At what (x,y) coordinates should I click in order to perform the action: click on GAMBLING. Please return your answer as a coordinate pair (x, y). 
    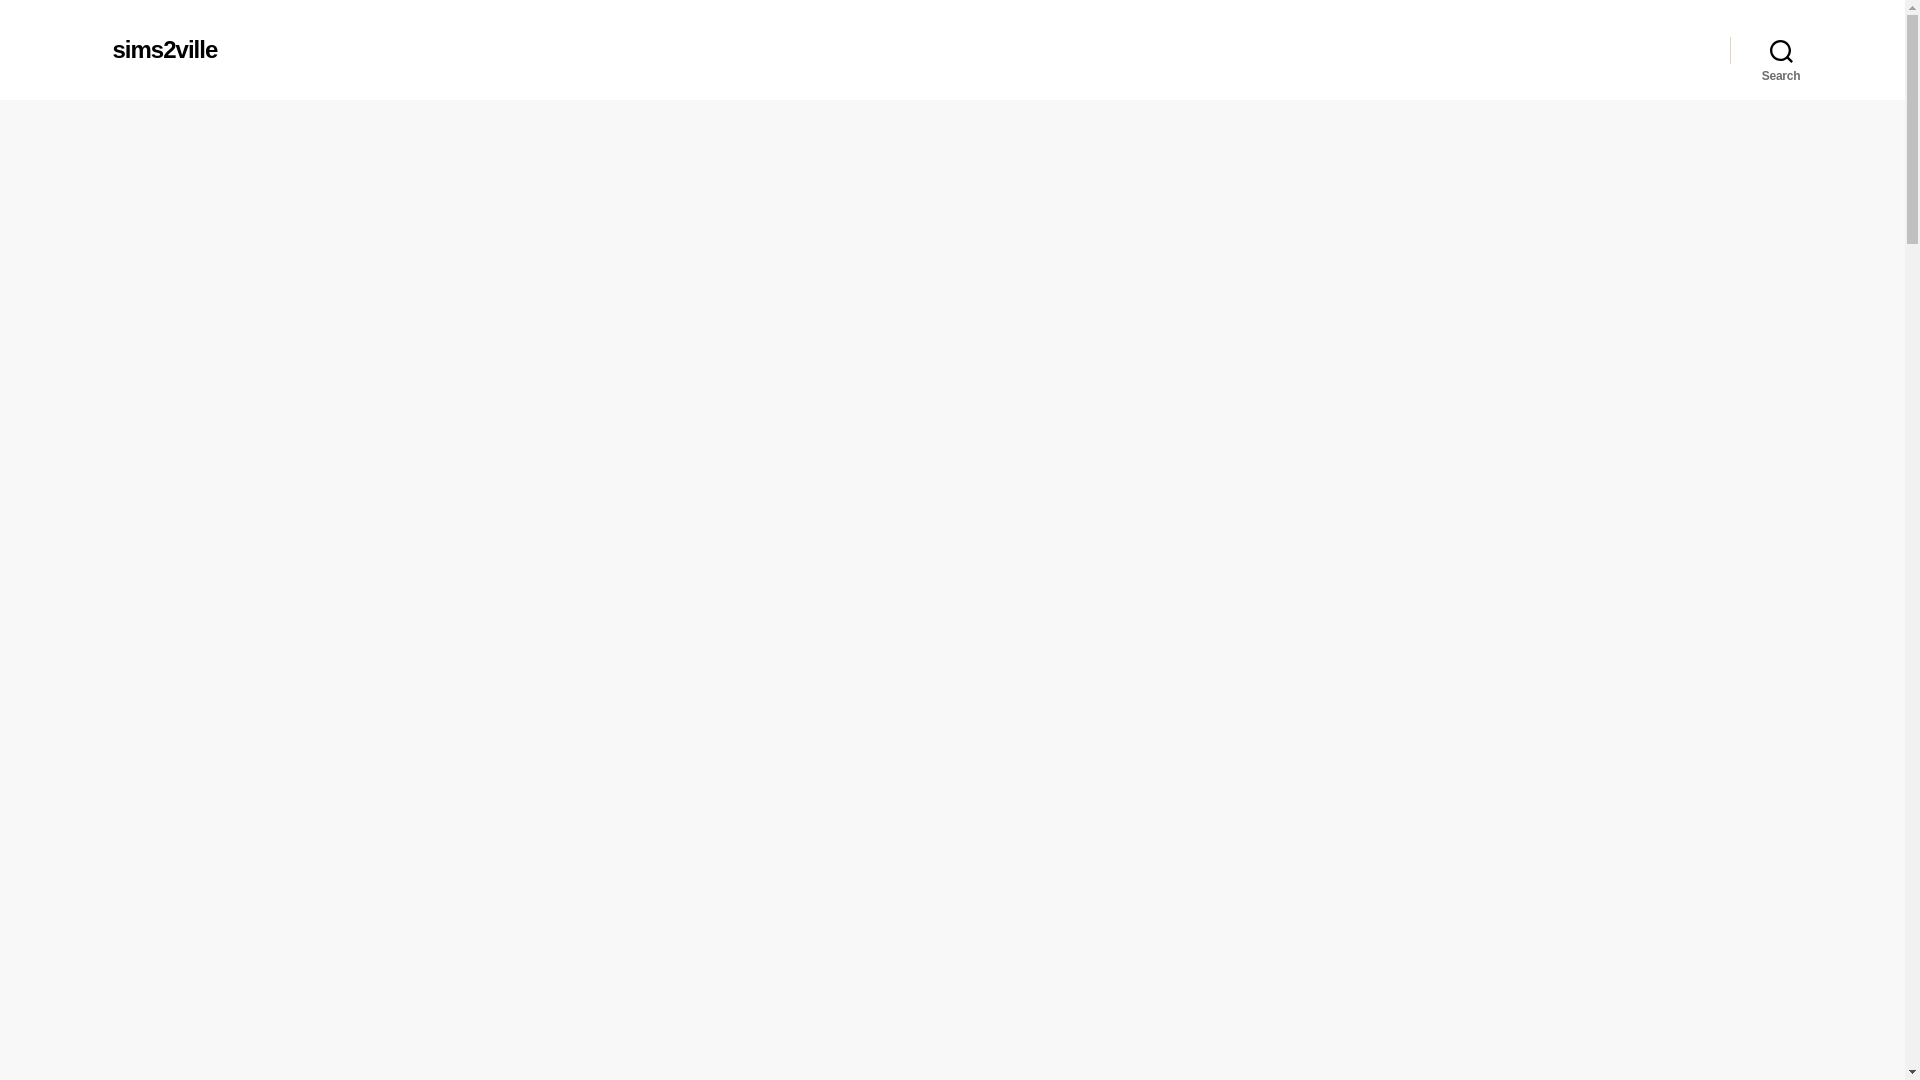
    Looking at the image, I should click on (951, 190).